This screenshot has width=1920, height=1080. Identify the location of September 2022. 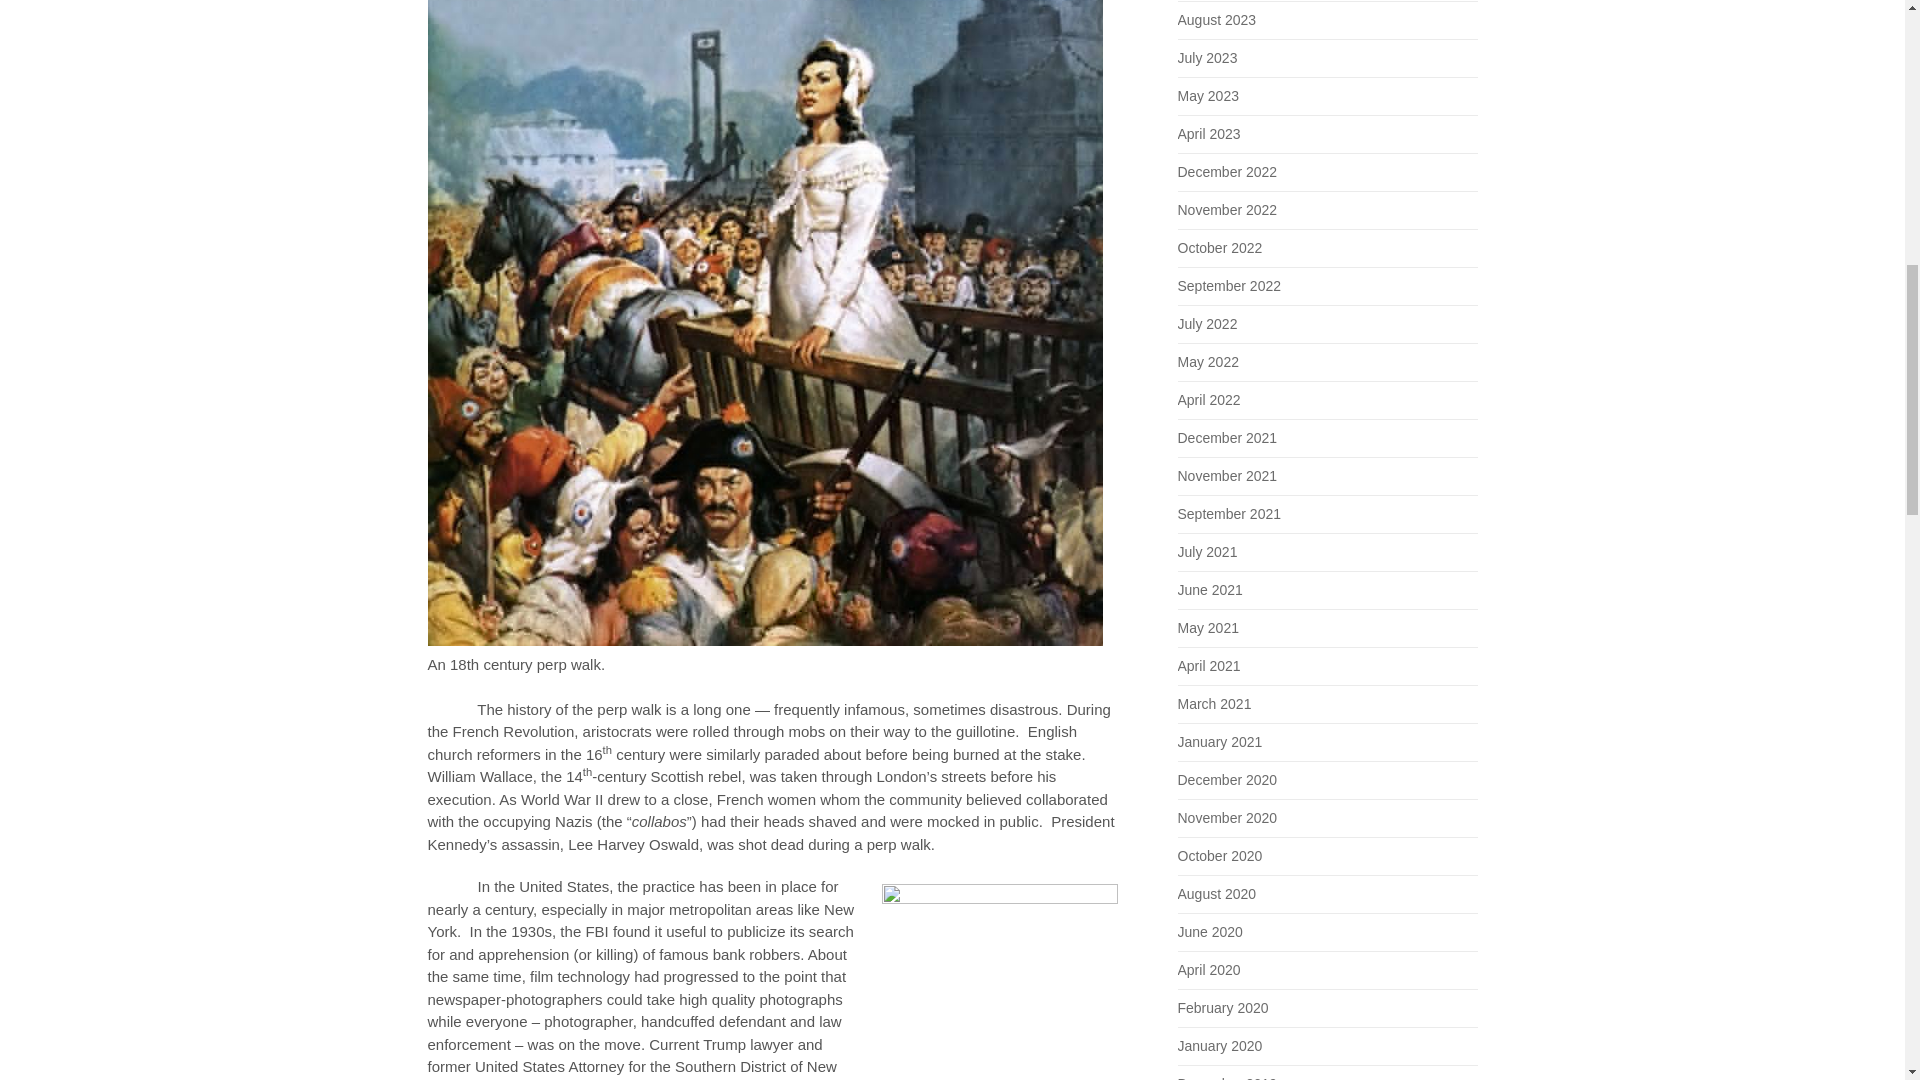
(1230, 285).